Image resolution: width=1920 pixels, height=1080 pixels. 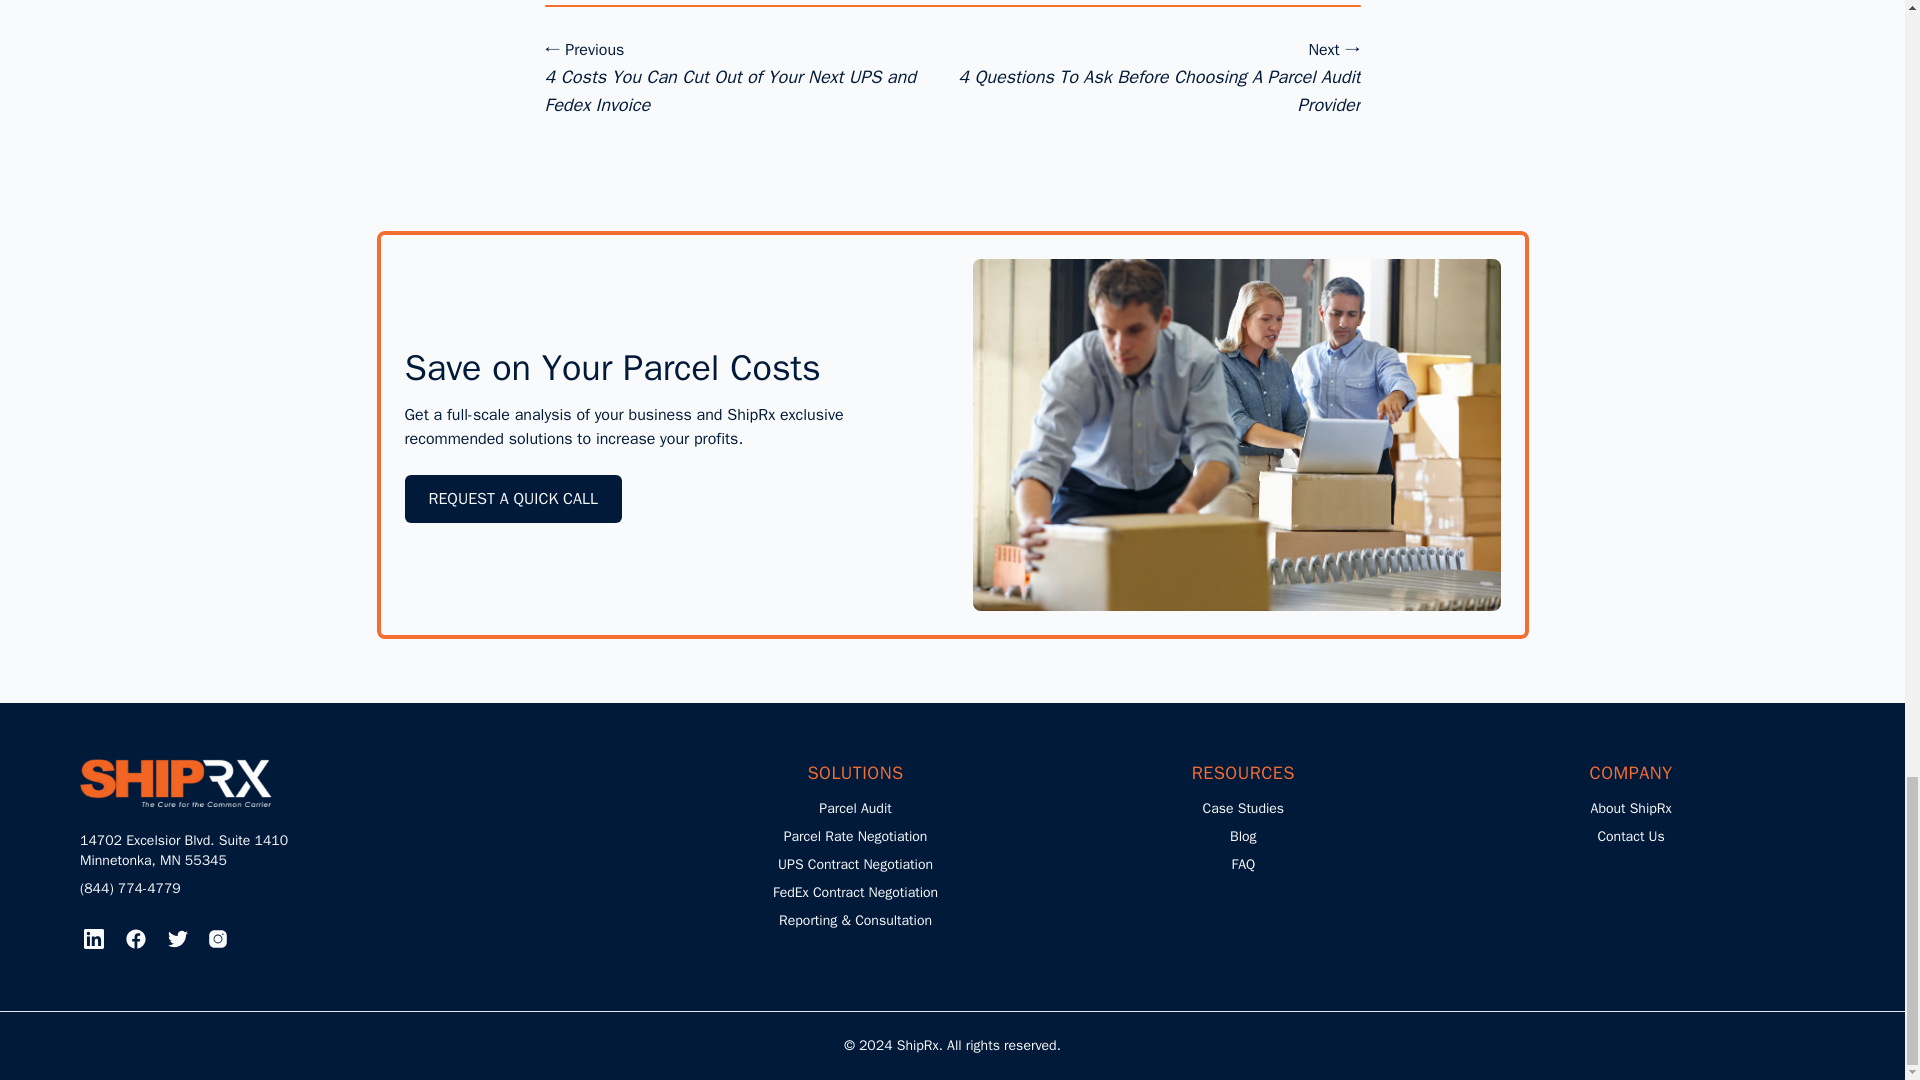 I want to click on 4 Questions To Ask Before Choosing A Parcel Audit Provider, so click(x=1158, y=105).